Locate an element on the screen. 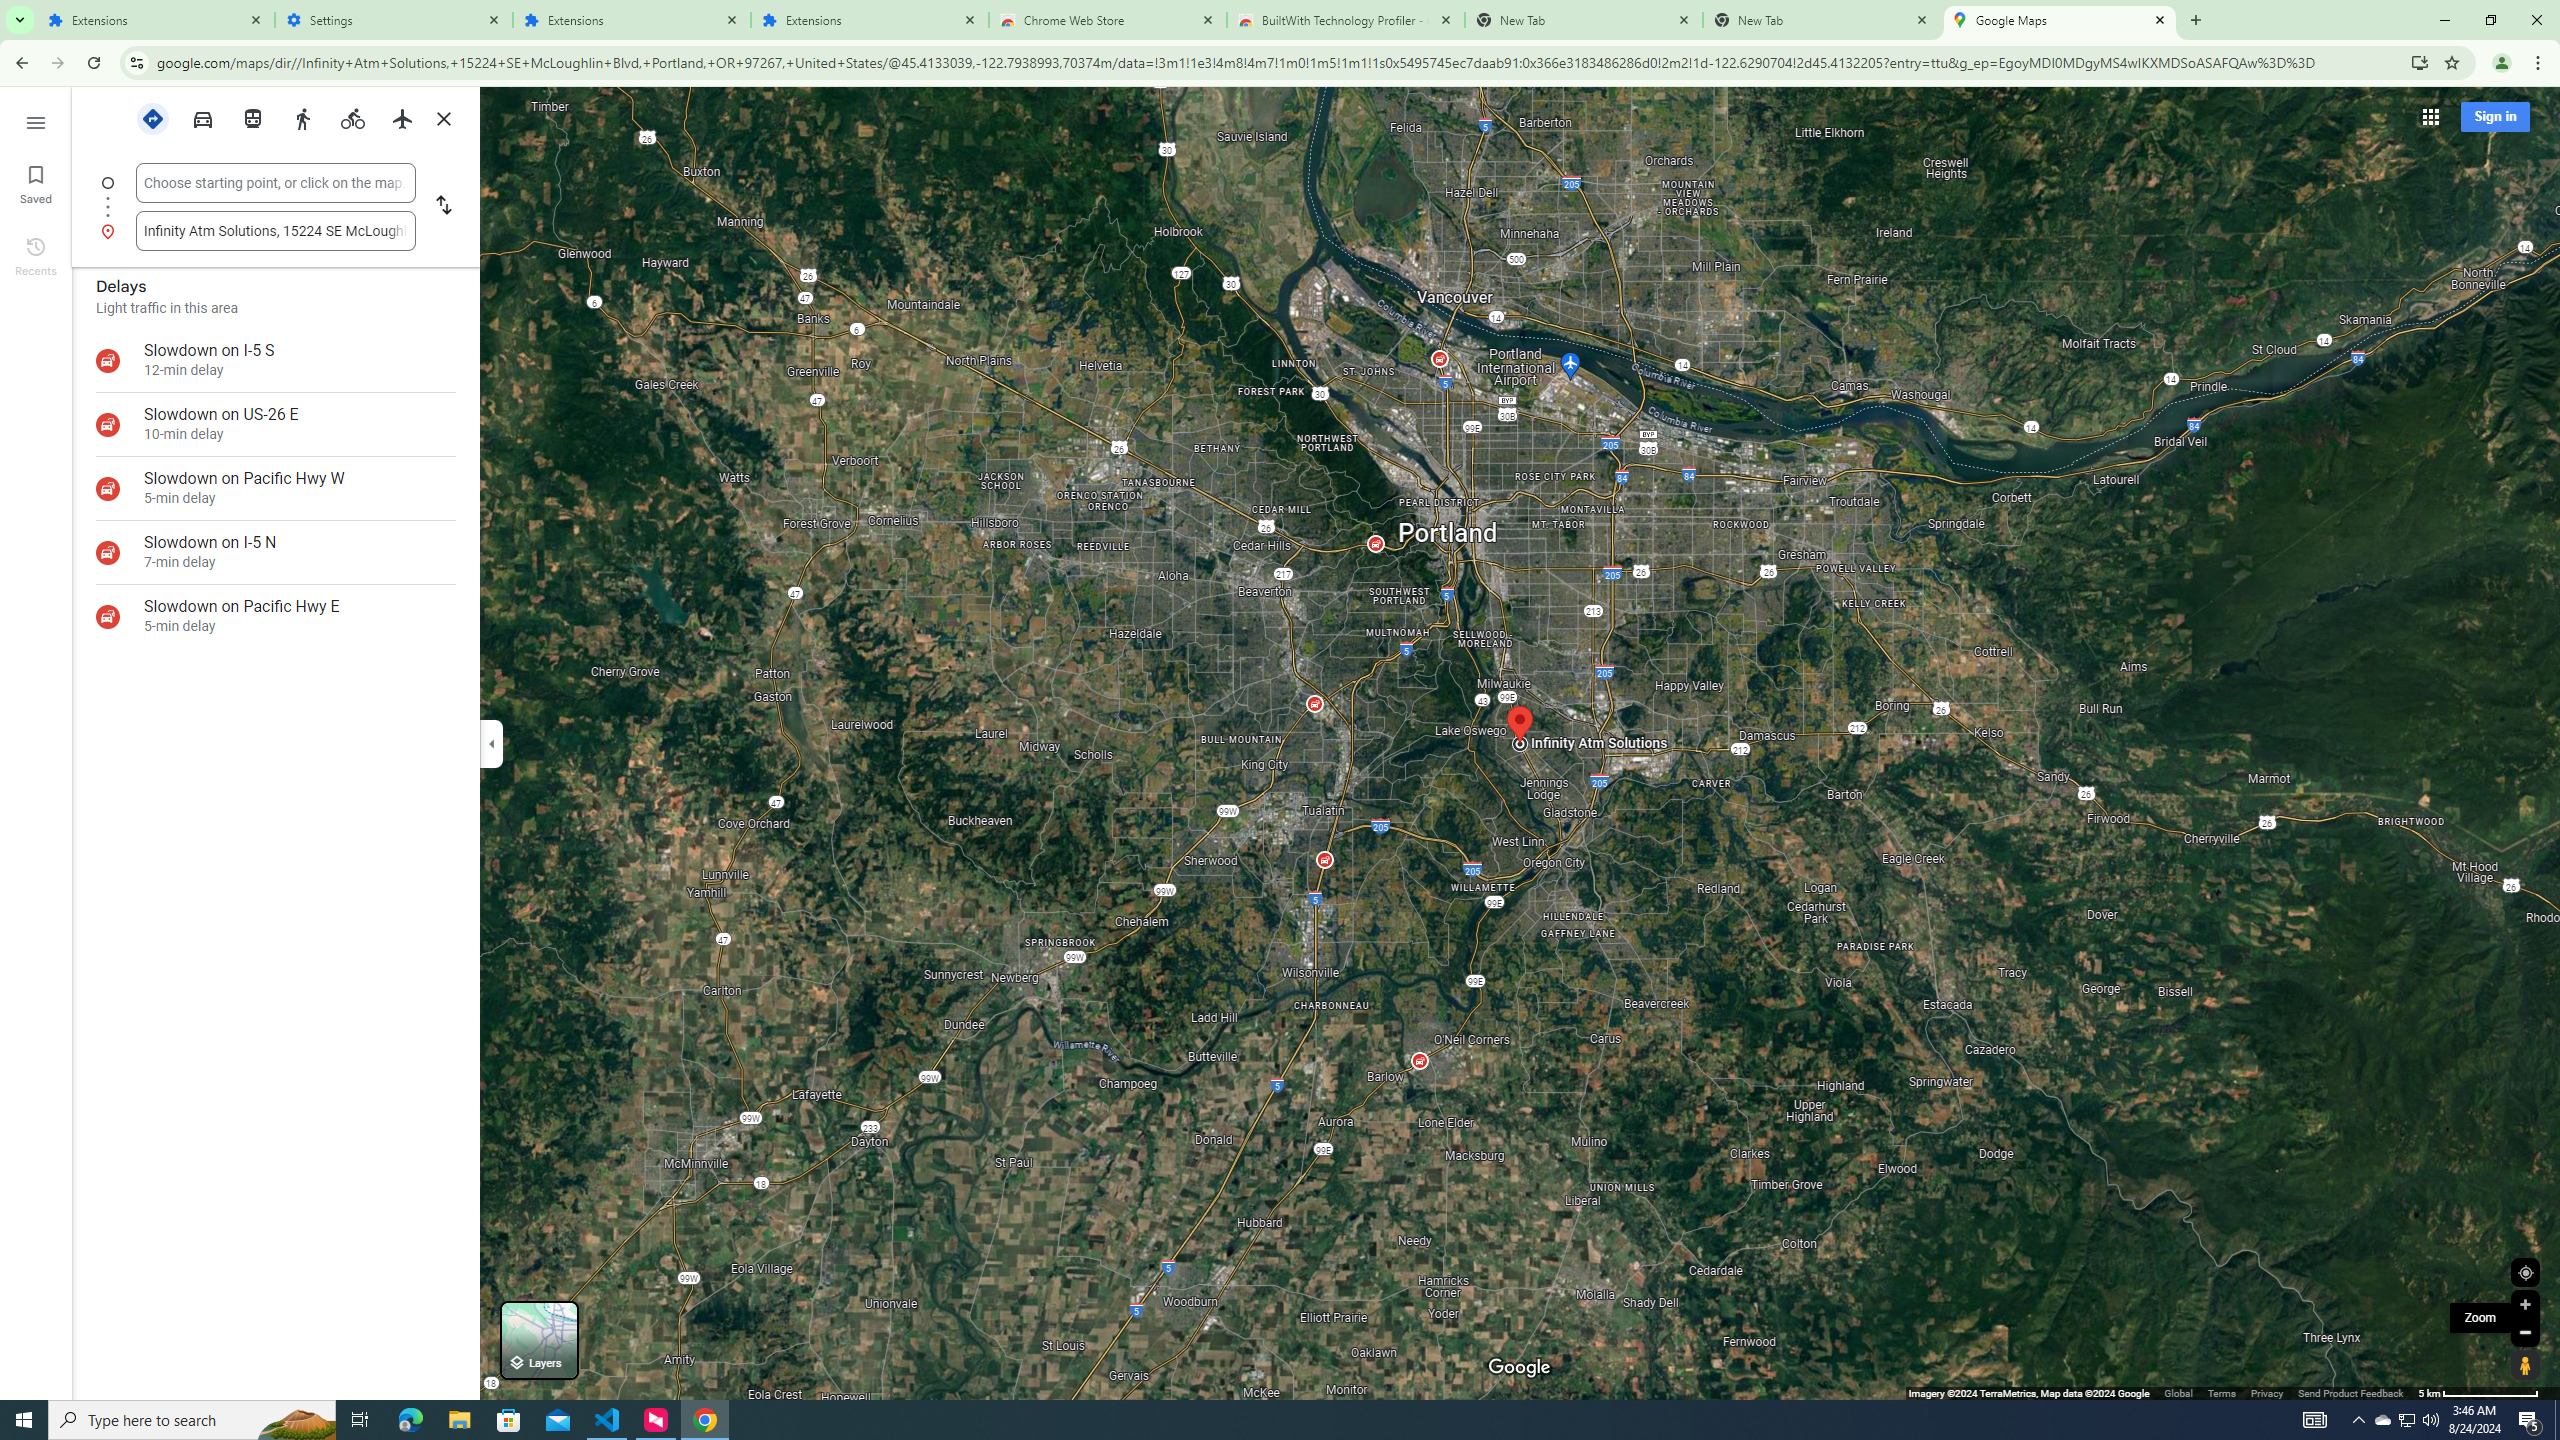  BuiltWith Technology Profiler - Chrome Web Store is located at coordinates (1346, 20).